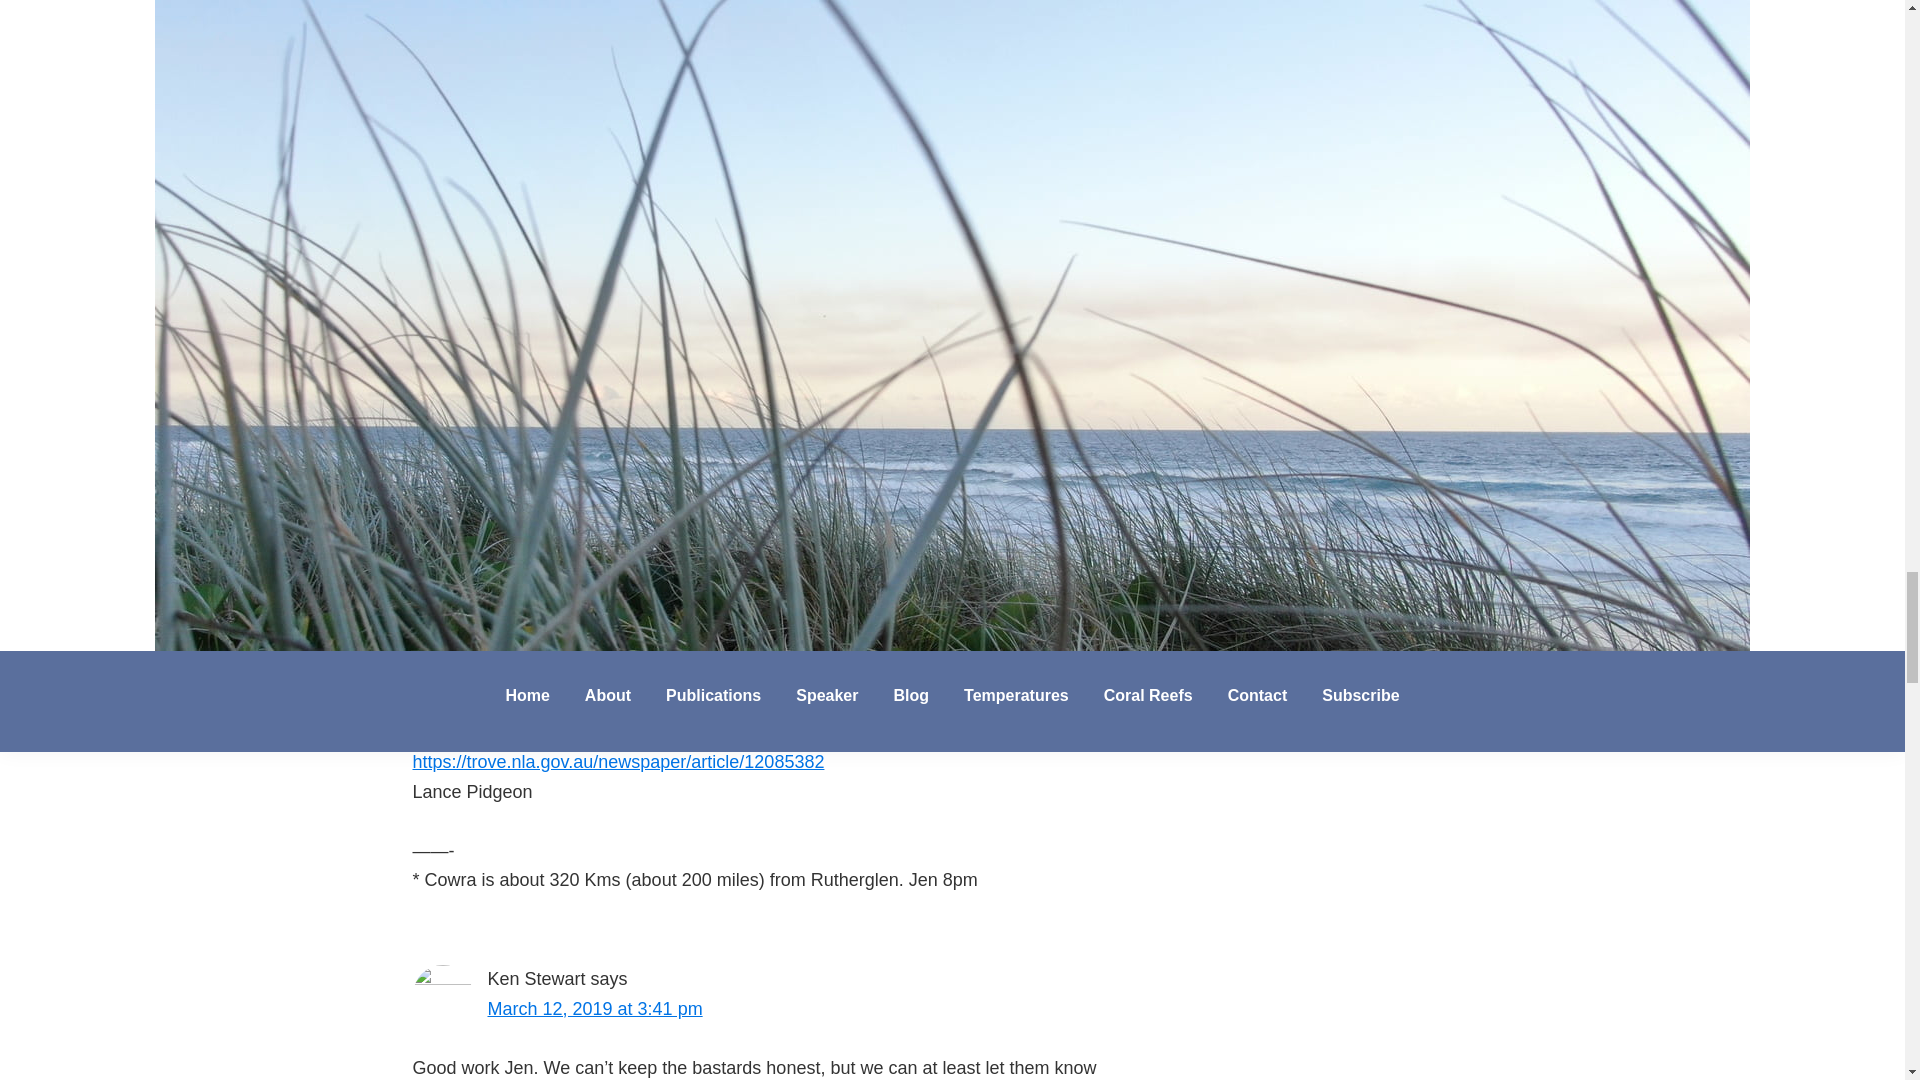 The height and width of the screenshot is (1080, 1920). What do you see at coordinates (550, 175) in the screenshot?
I see `temperates` at bounding box center [550, 175].